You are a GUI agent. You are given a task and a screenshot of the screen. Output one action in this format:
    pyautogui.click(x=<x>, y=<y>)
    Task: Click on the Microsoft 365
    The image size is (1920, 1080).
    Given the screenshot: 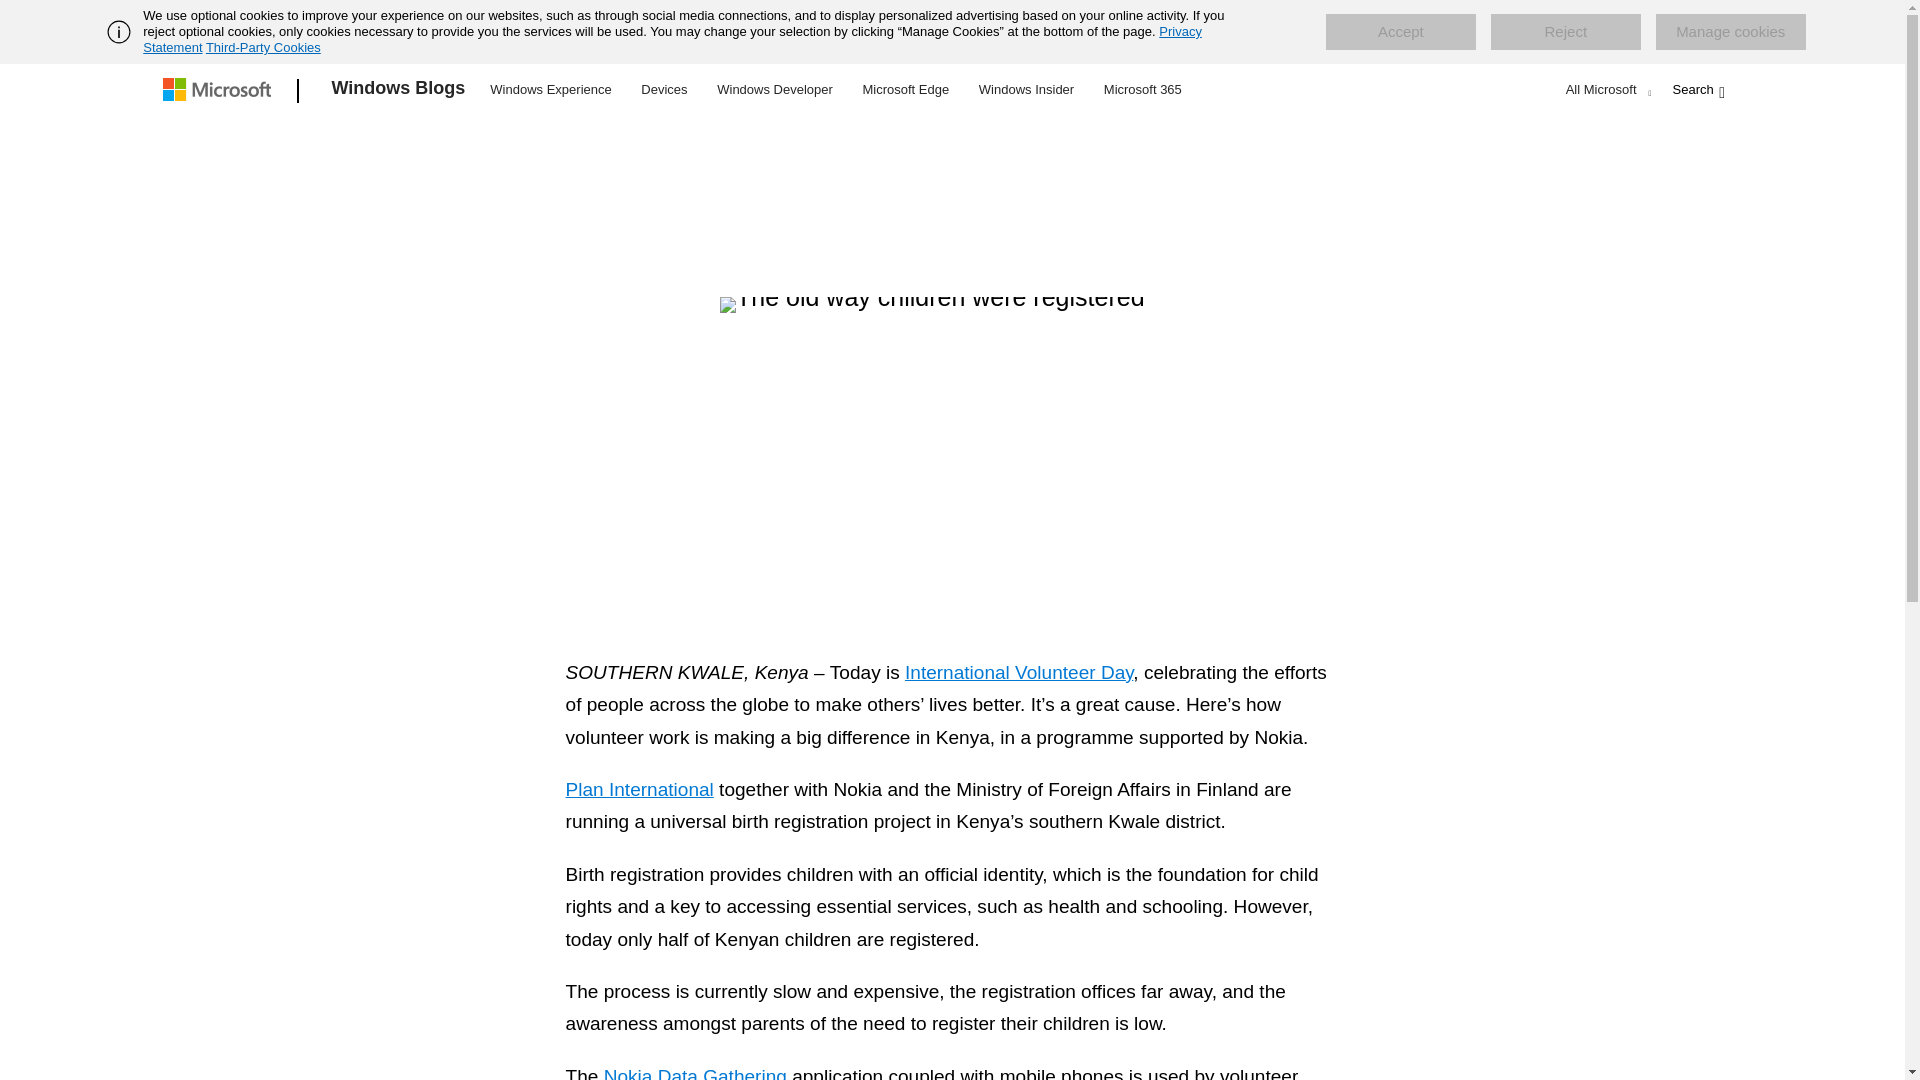 What is the action you would take?
    pyautogui.click(x=1142, y=88)
    